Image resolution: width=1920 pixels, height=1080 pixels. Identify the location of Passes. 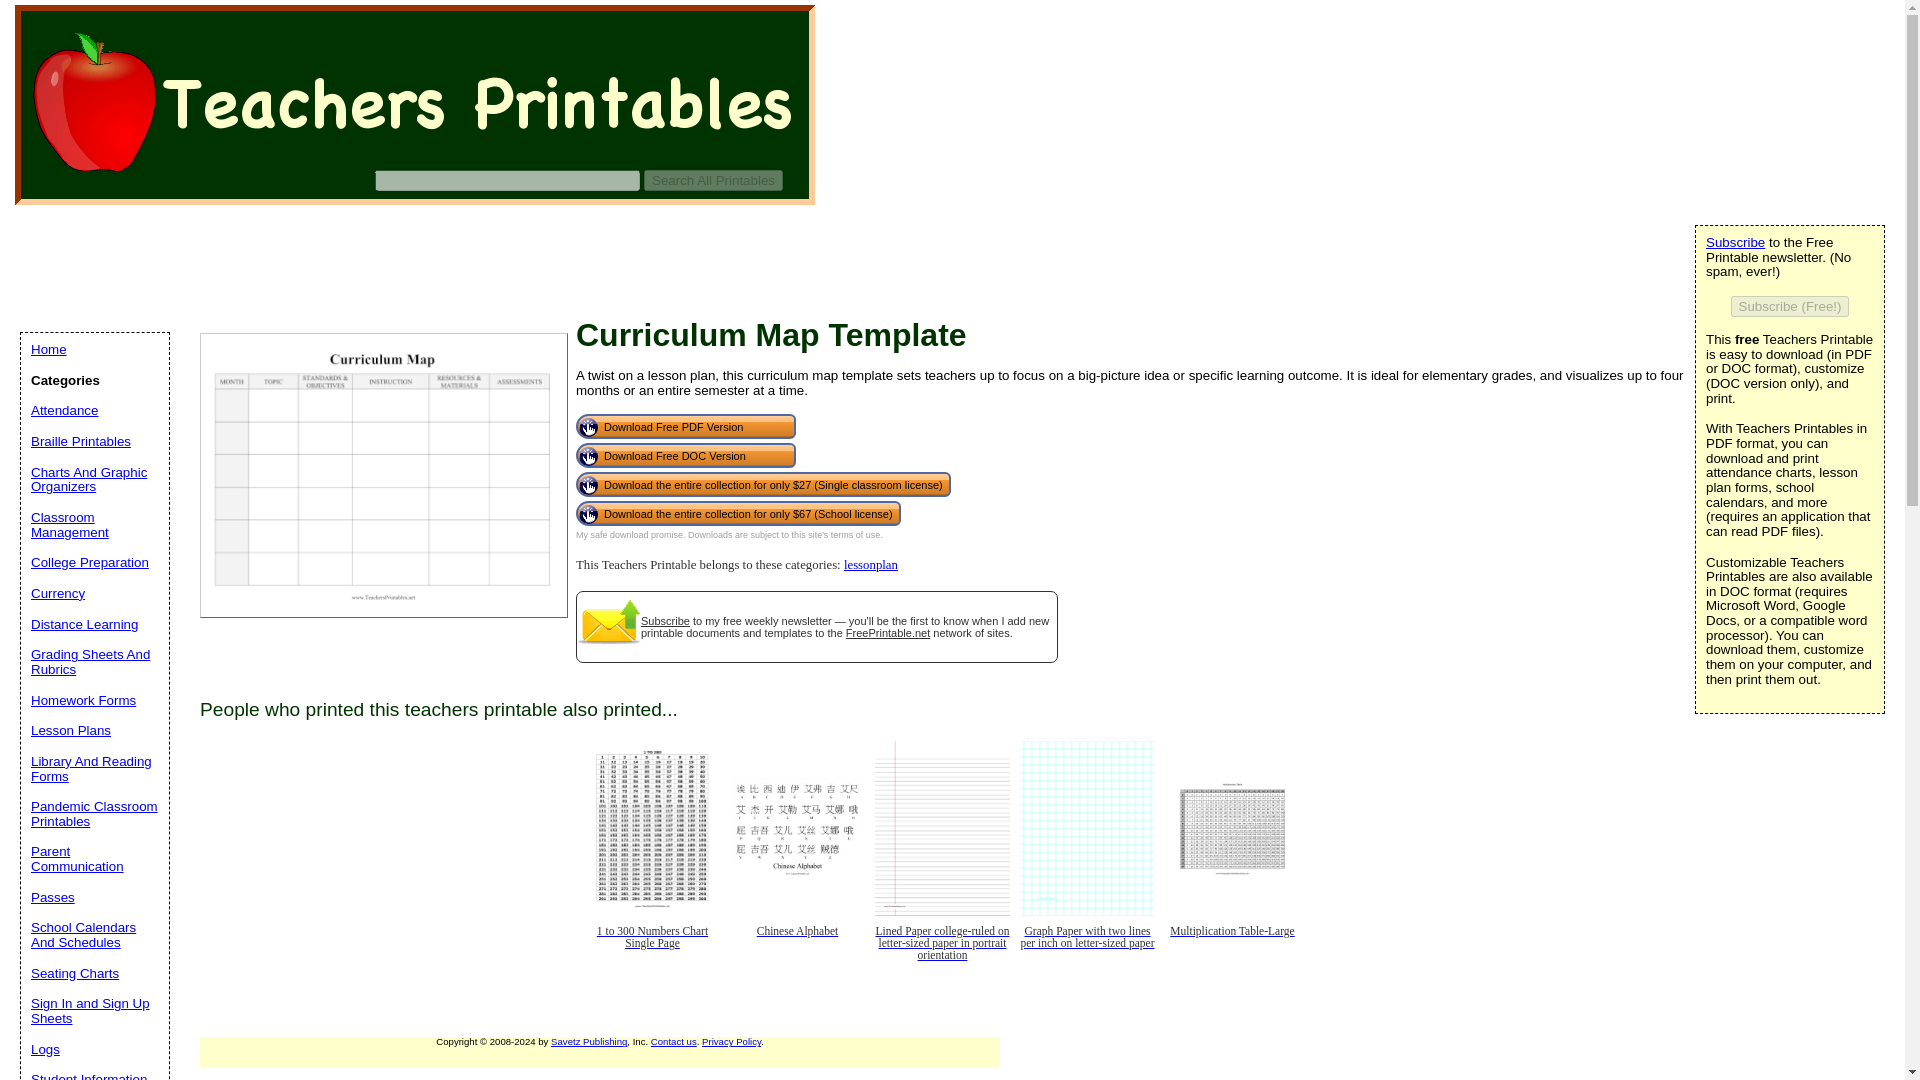
(52, 897).